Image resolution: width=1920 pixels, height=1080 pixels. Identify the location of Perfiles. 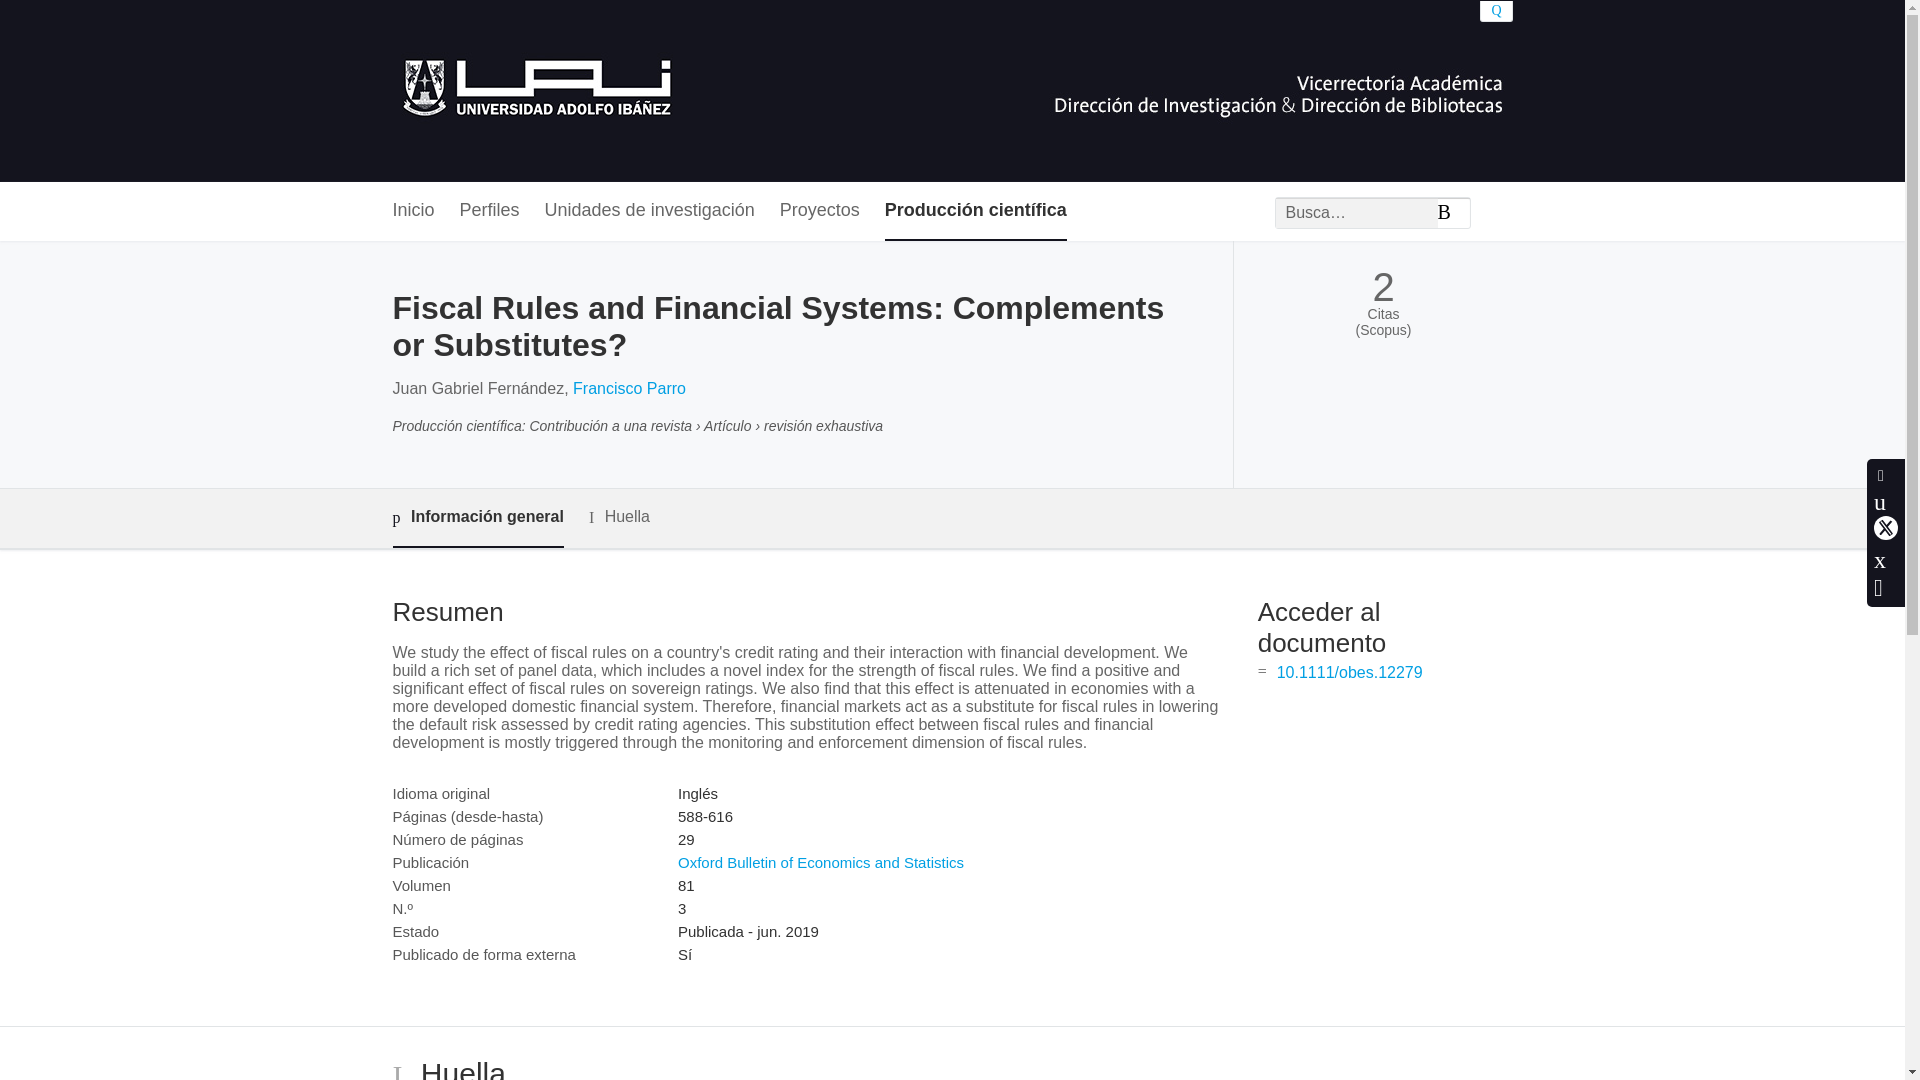
(490, 211).